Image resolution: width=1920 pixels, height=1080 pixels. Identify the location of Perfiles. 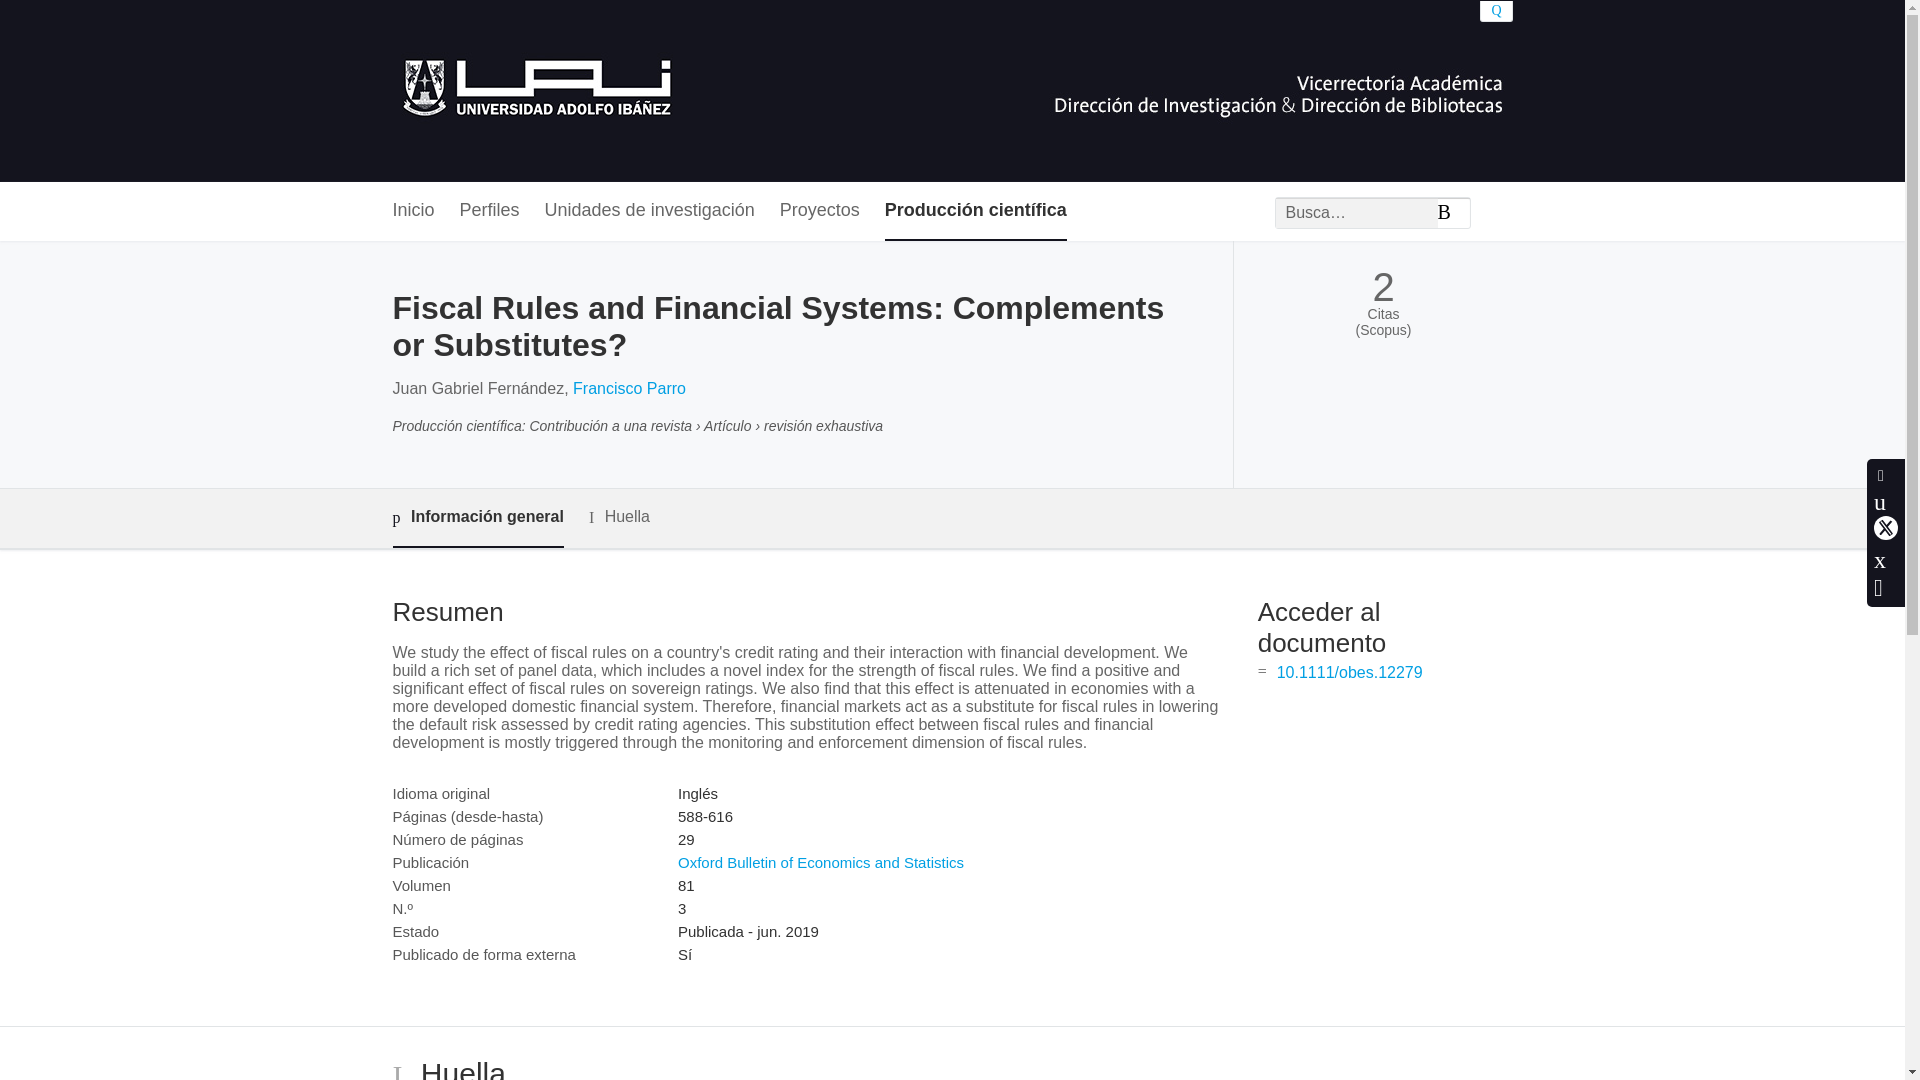
(490, 211).